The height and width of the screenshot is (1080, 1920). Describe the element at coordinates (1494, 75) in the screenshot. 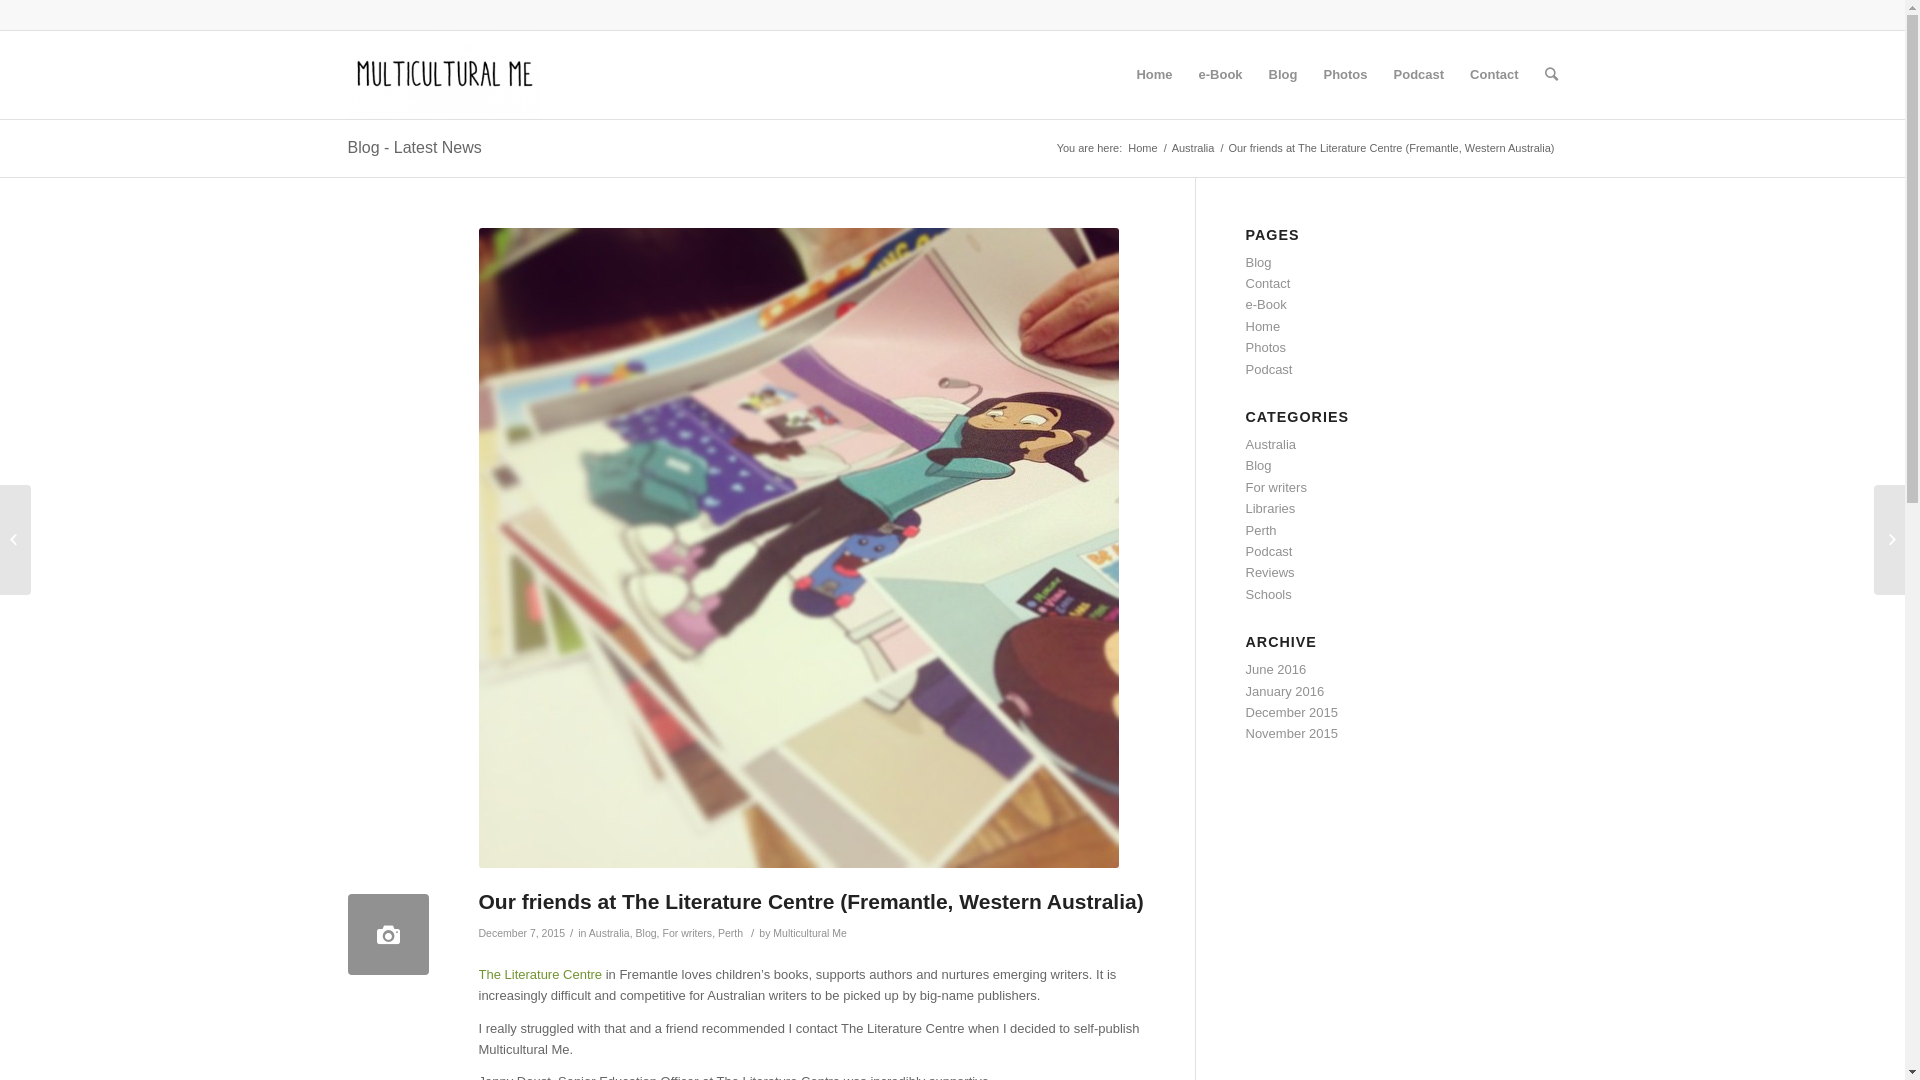

I see `Contact` at that location.